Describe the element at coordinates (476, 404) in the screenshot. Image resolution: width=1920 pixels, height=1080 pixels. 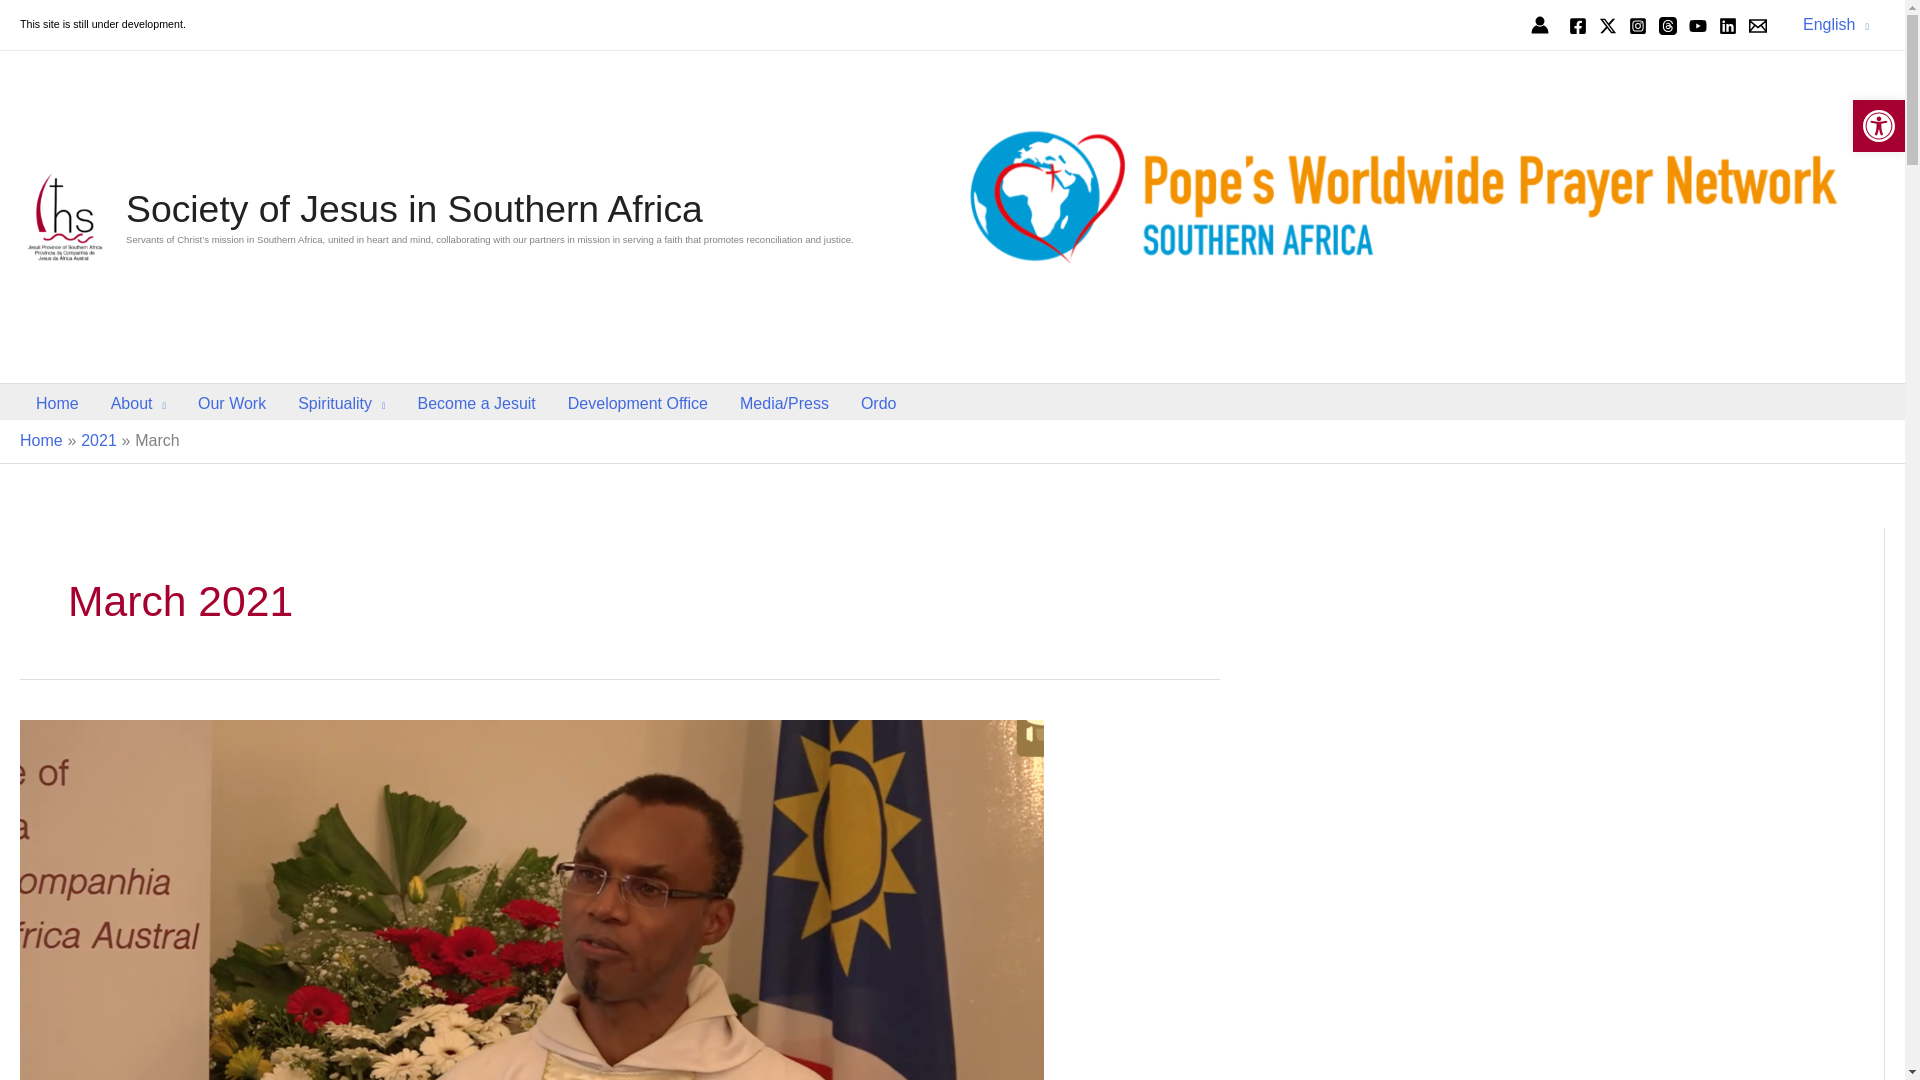
I see `Become a Jesuit` at that location.